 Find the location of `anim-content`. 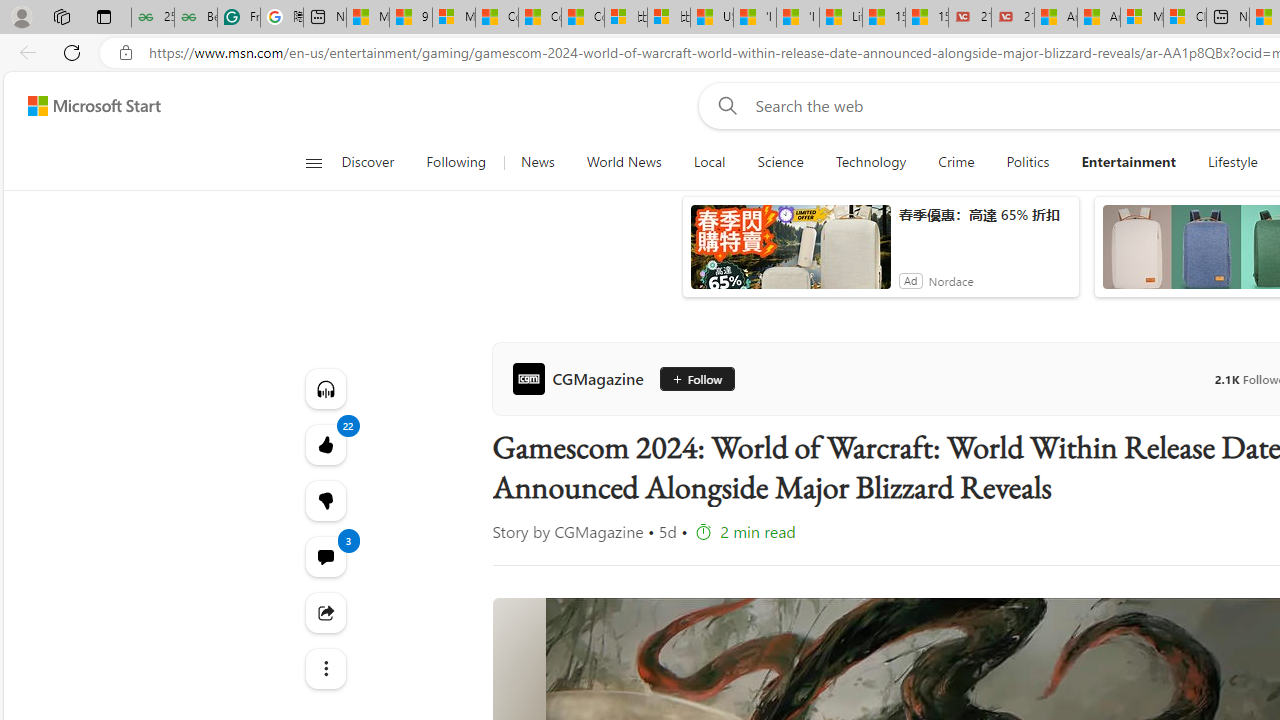

anim-content is located at coordinates (790, 255).